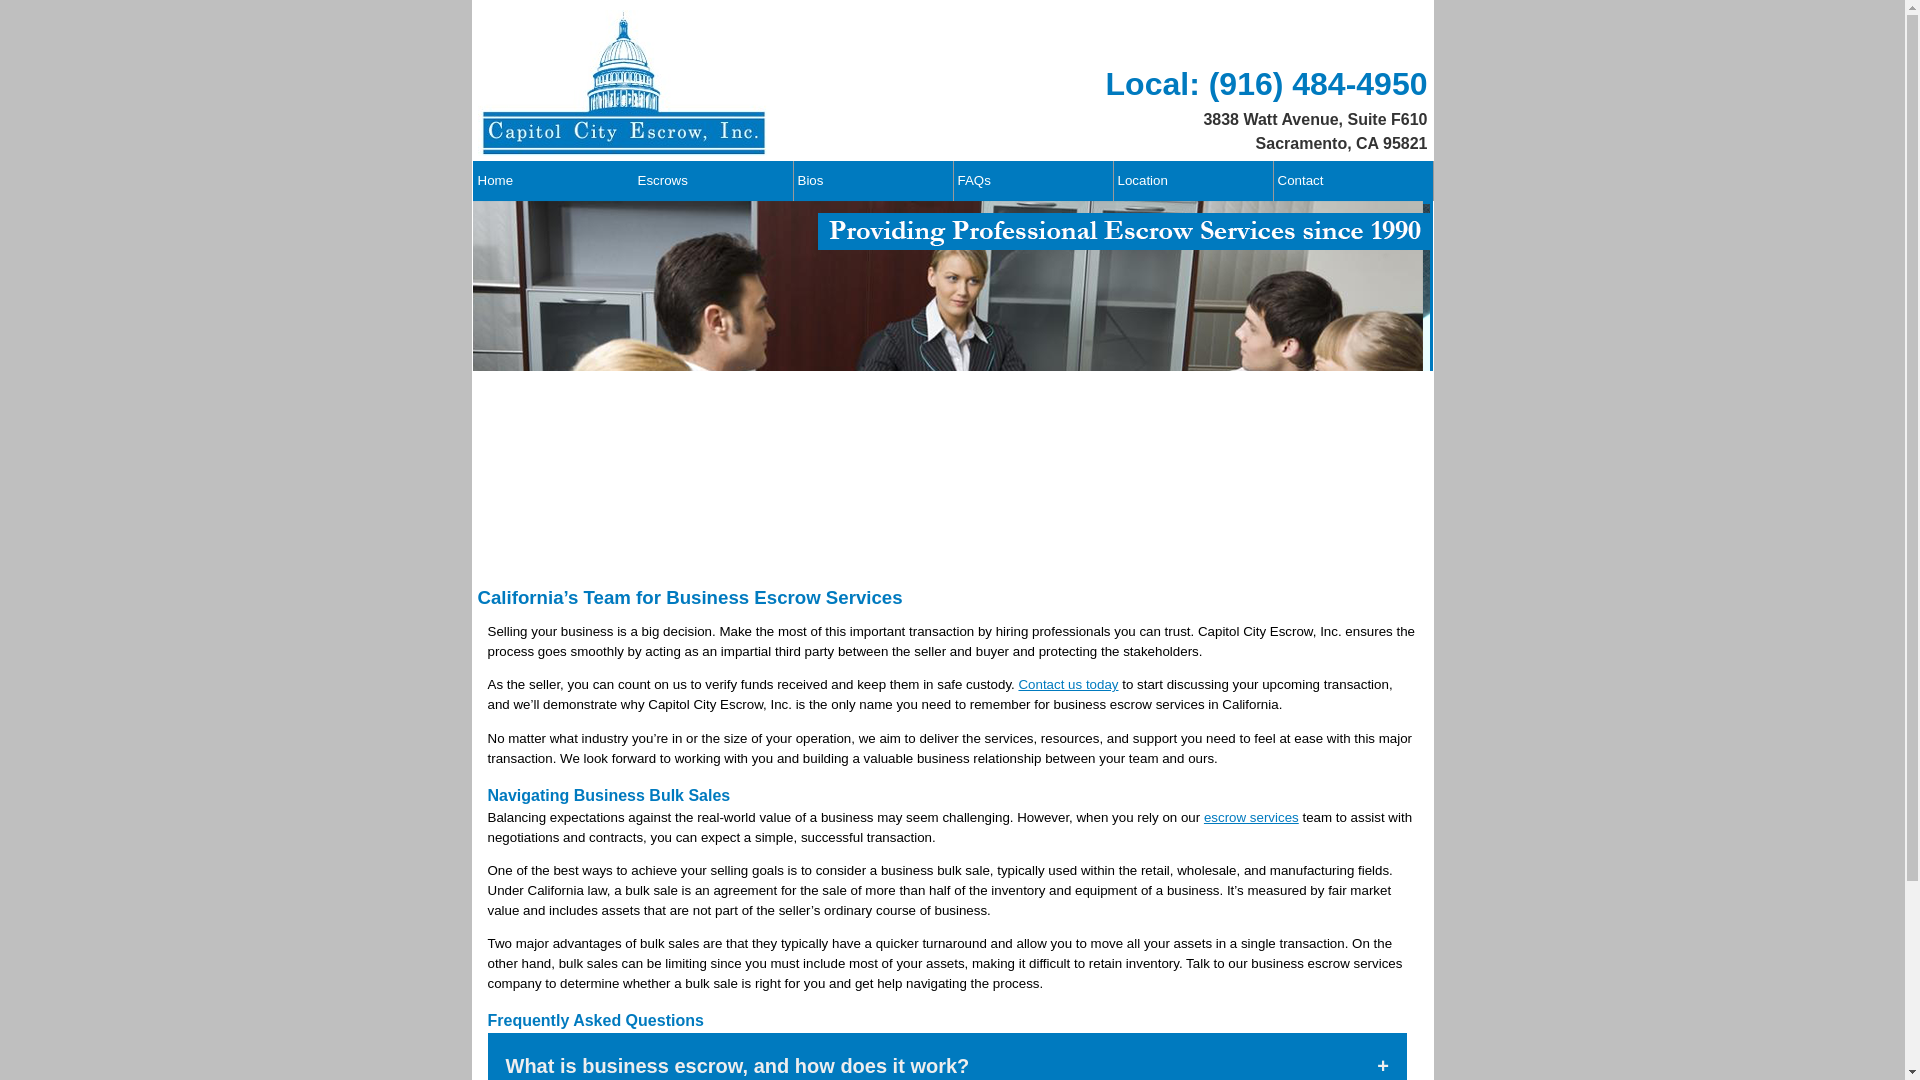 Image resolution: width=1920 pixels, height=1080 pixels. What do you see at coordinates (552, 180) in the screenshot?
I see `Home` at bounding box center [552, 180].